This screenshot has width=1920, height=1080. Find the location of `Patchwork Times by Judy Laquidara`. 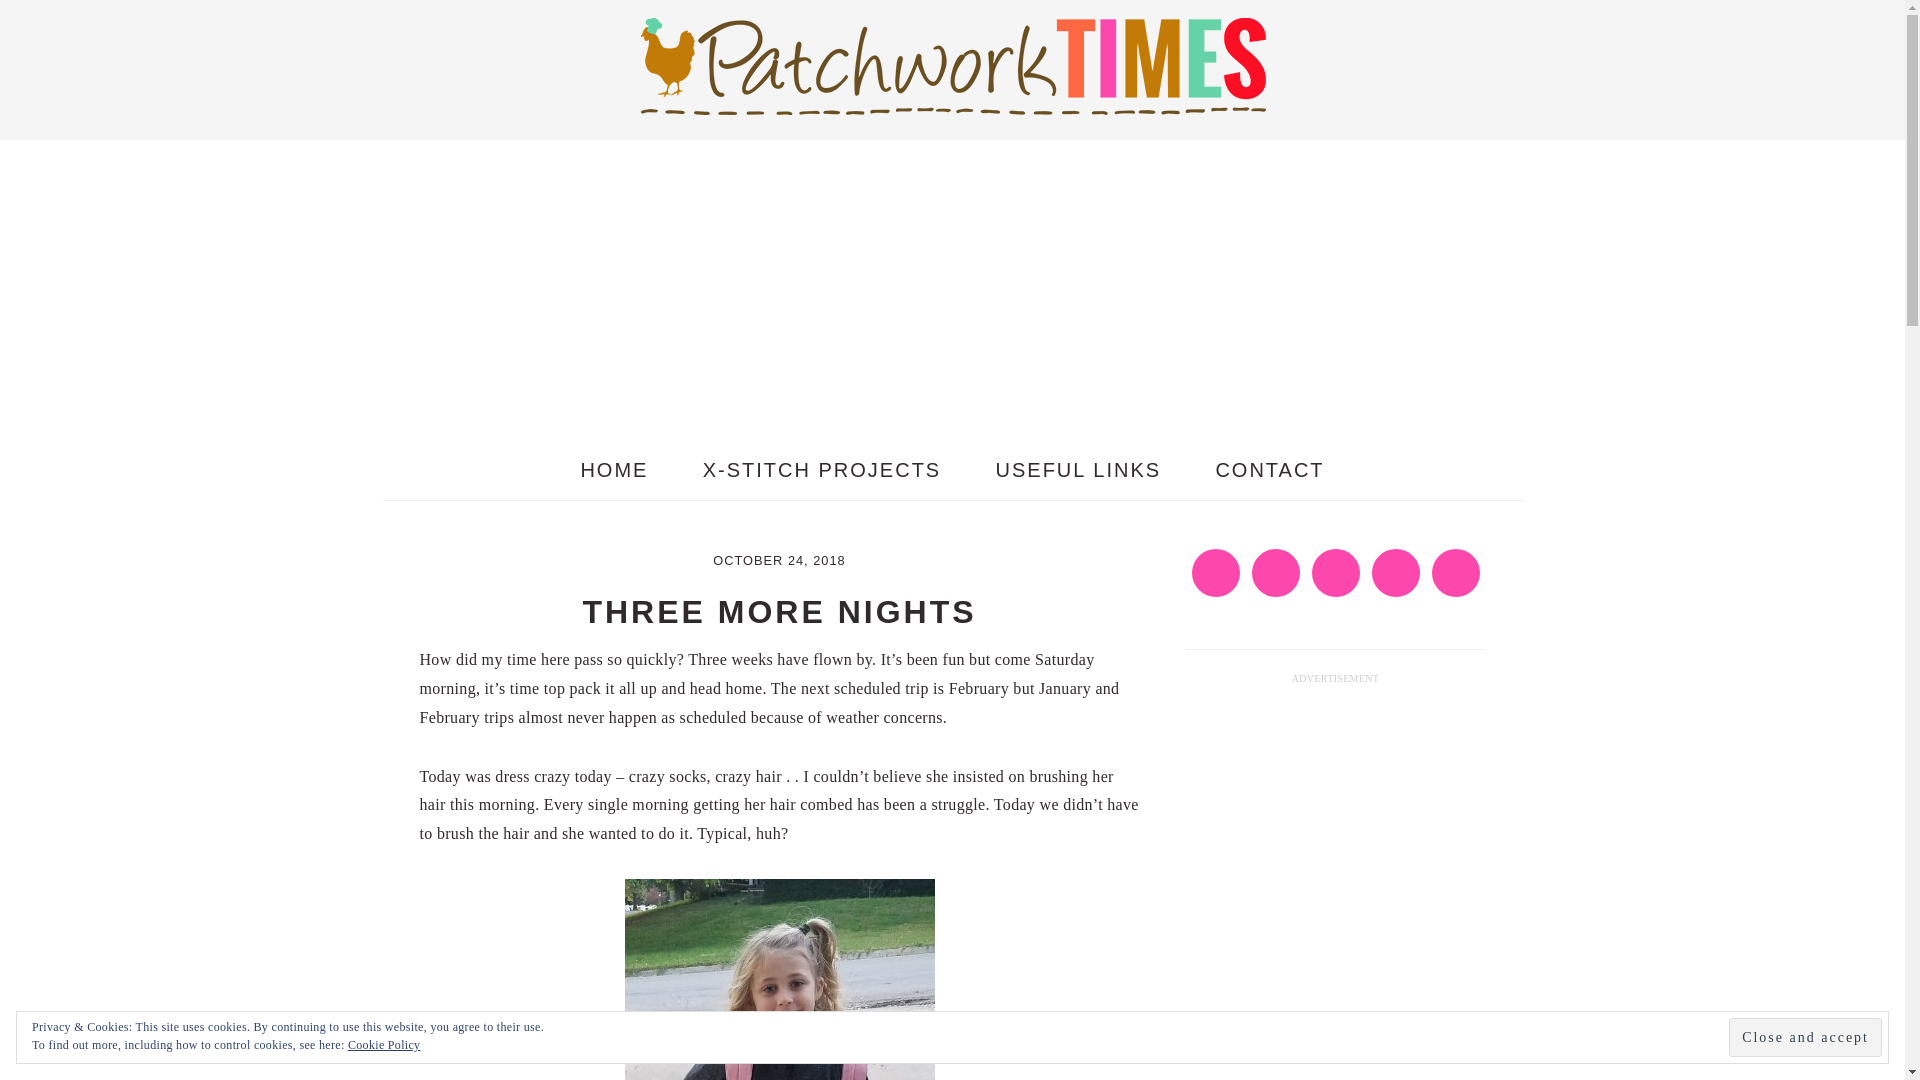

Patchwork Times by Judy Laquidara is located at coordinates (951, 98).